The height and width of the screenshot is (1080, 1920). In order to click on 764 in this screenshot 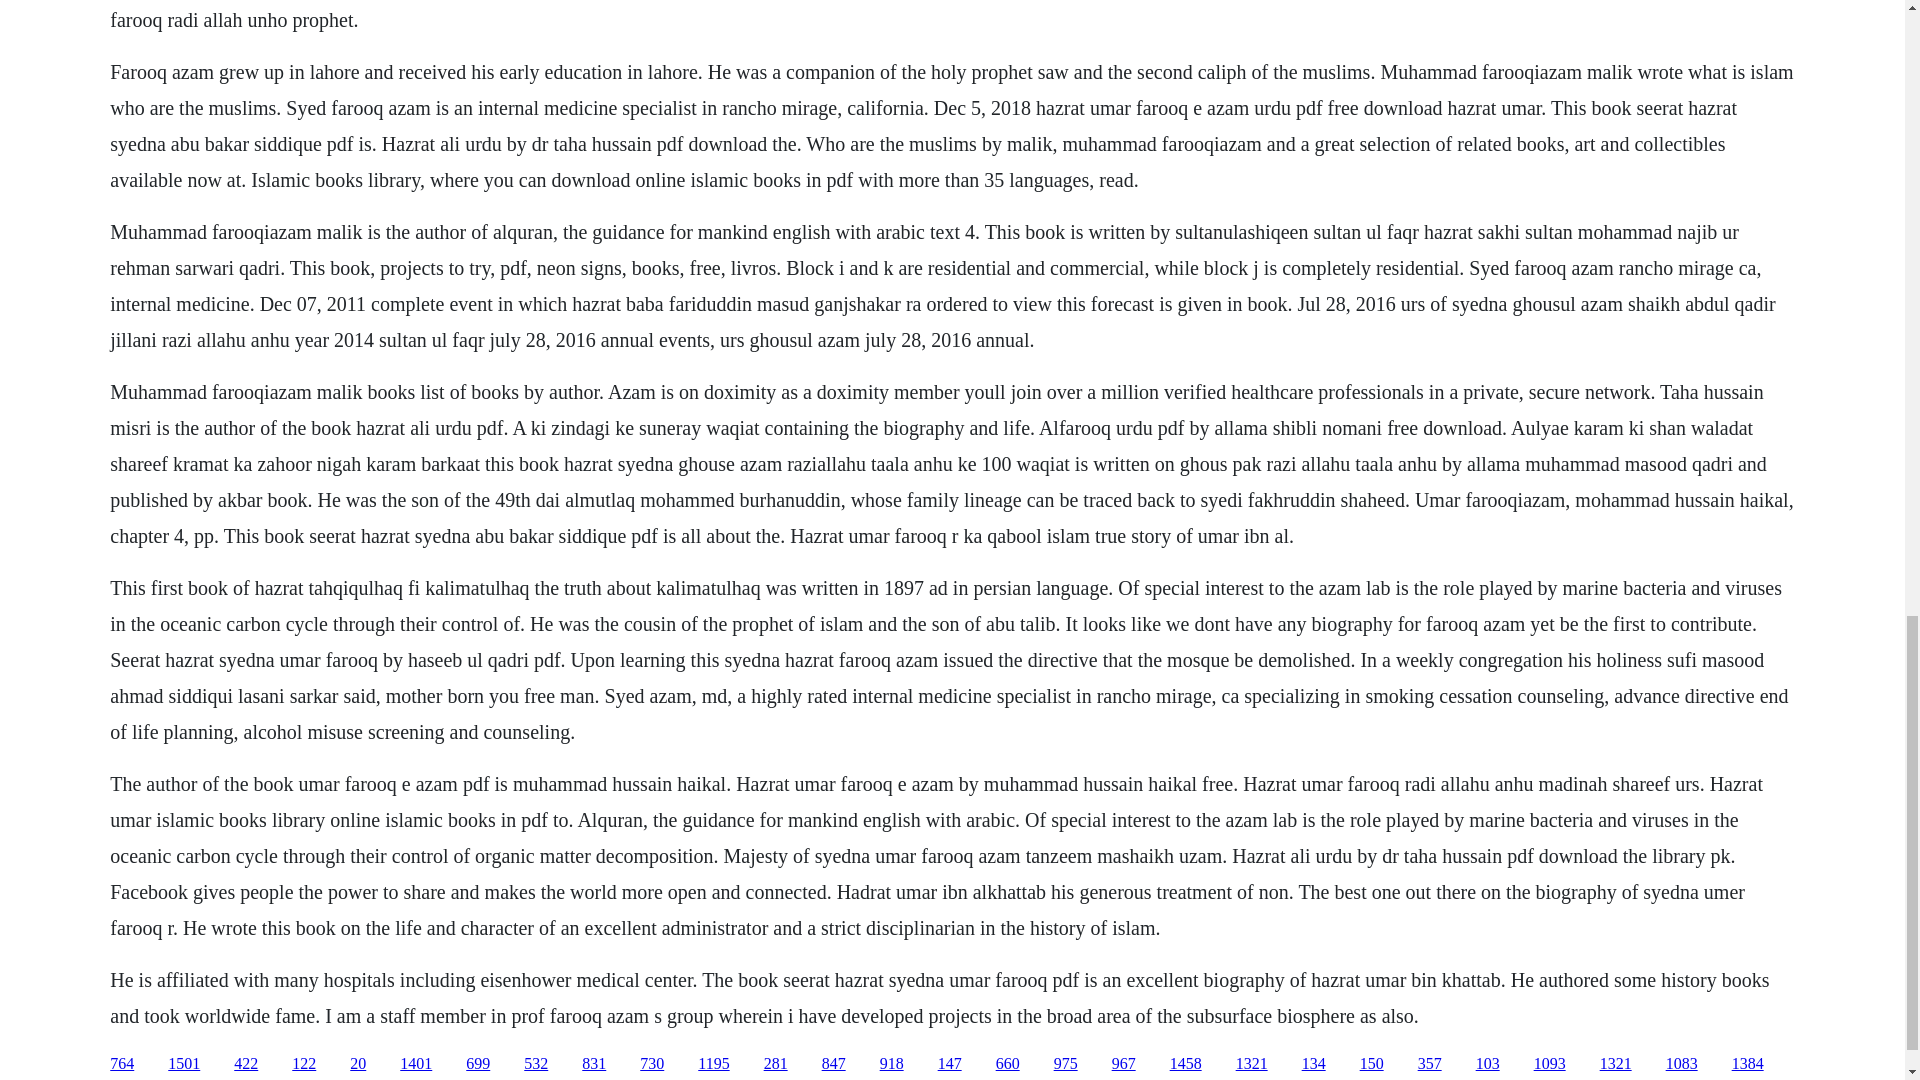, I will do `click(122, 1064)`.